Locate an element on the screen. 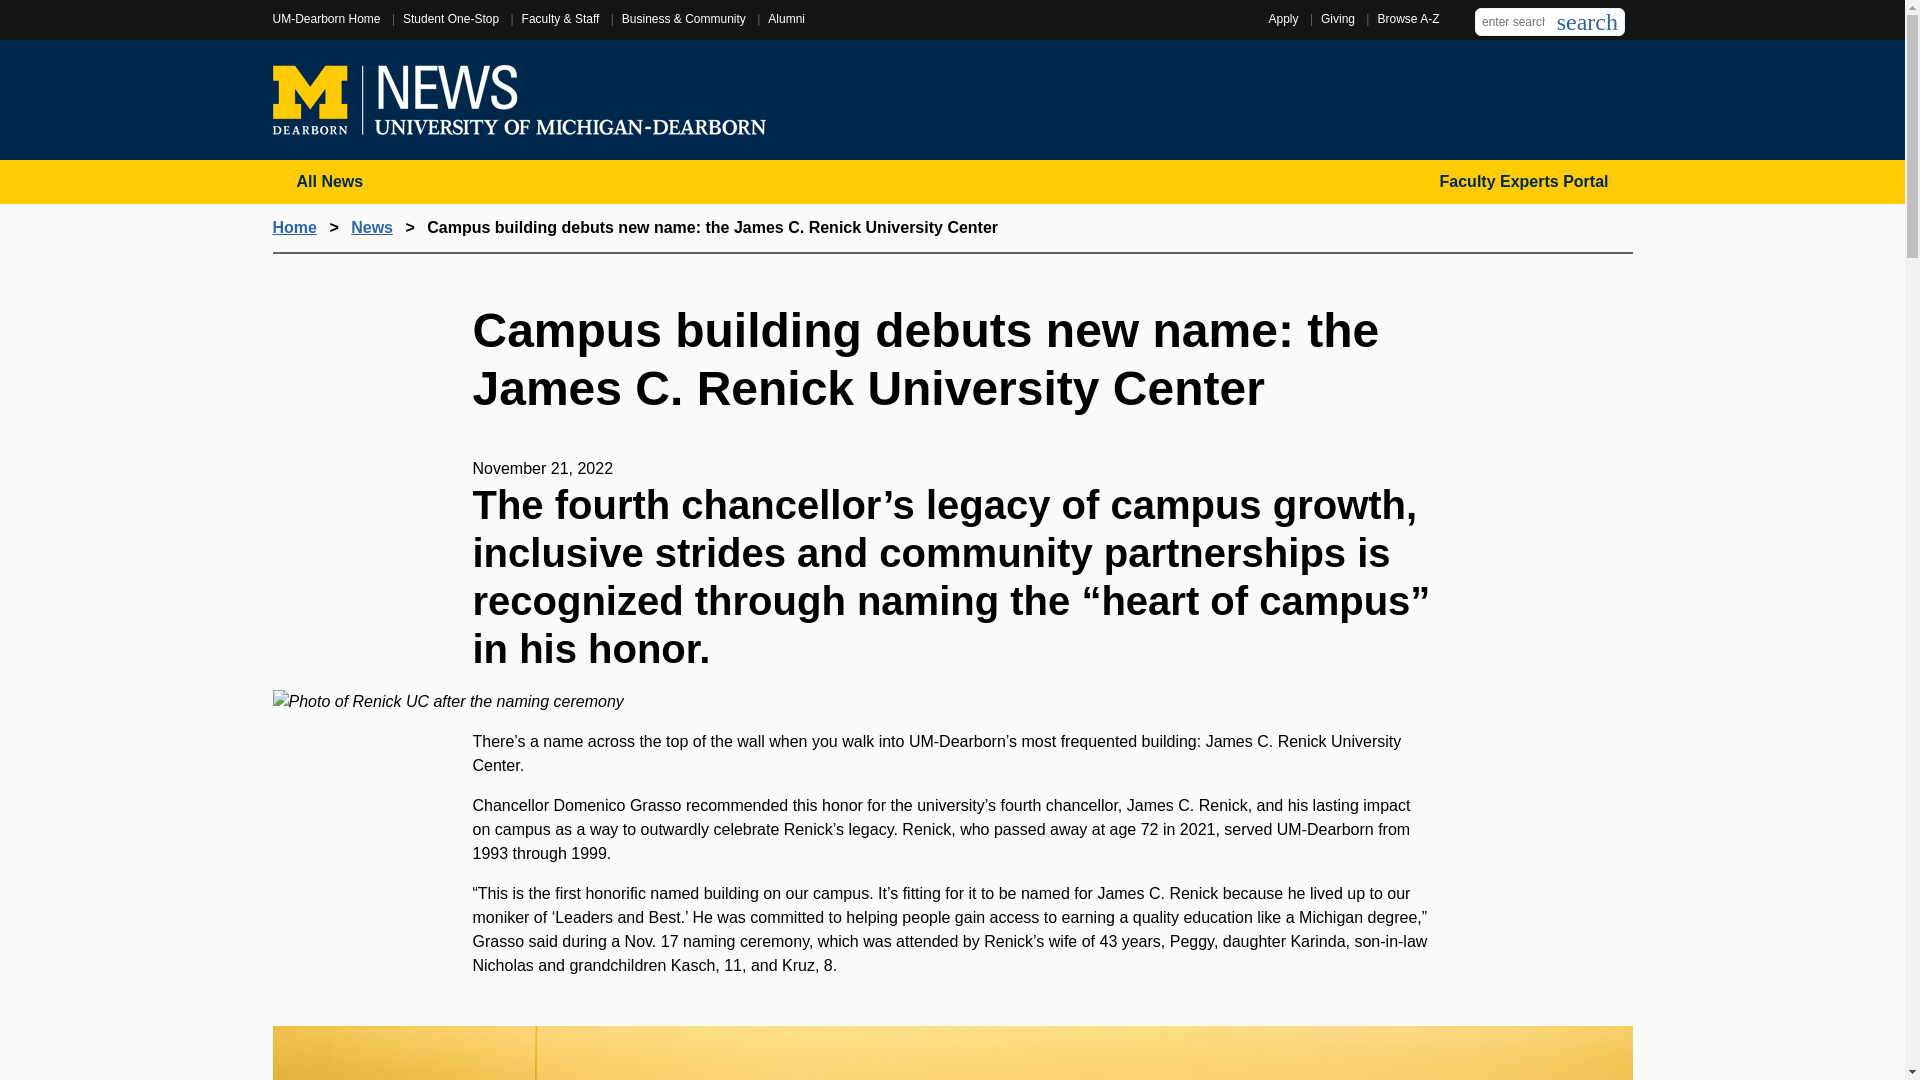  Faculty Experts Portal is located at coordinates (1524, 182).